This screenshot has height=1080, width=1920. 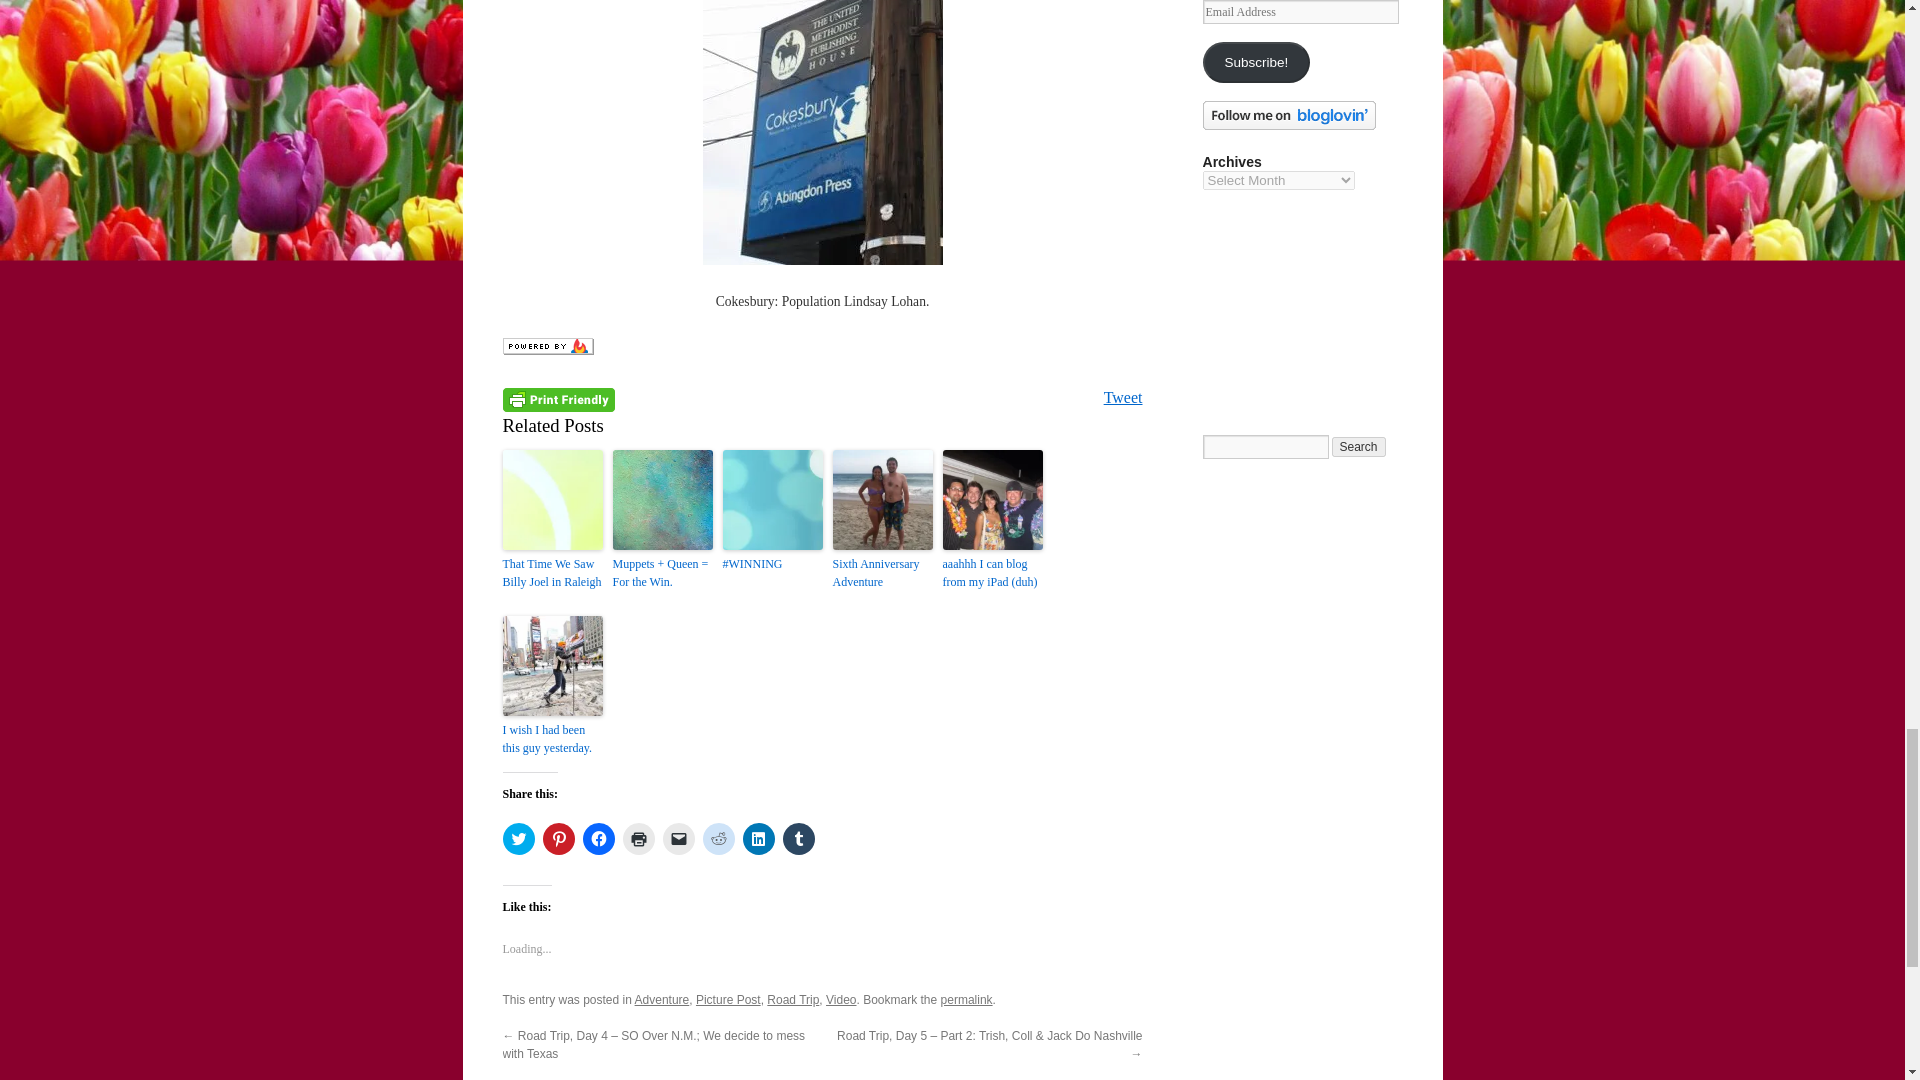 What do you see at coordinates (517, 838) in the screenshot?
I see `Click to share on Twitter` at bounding box center [517, 838].